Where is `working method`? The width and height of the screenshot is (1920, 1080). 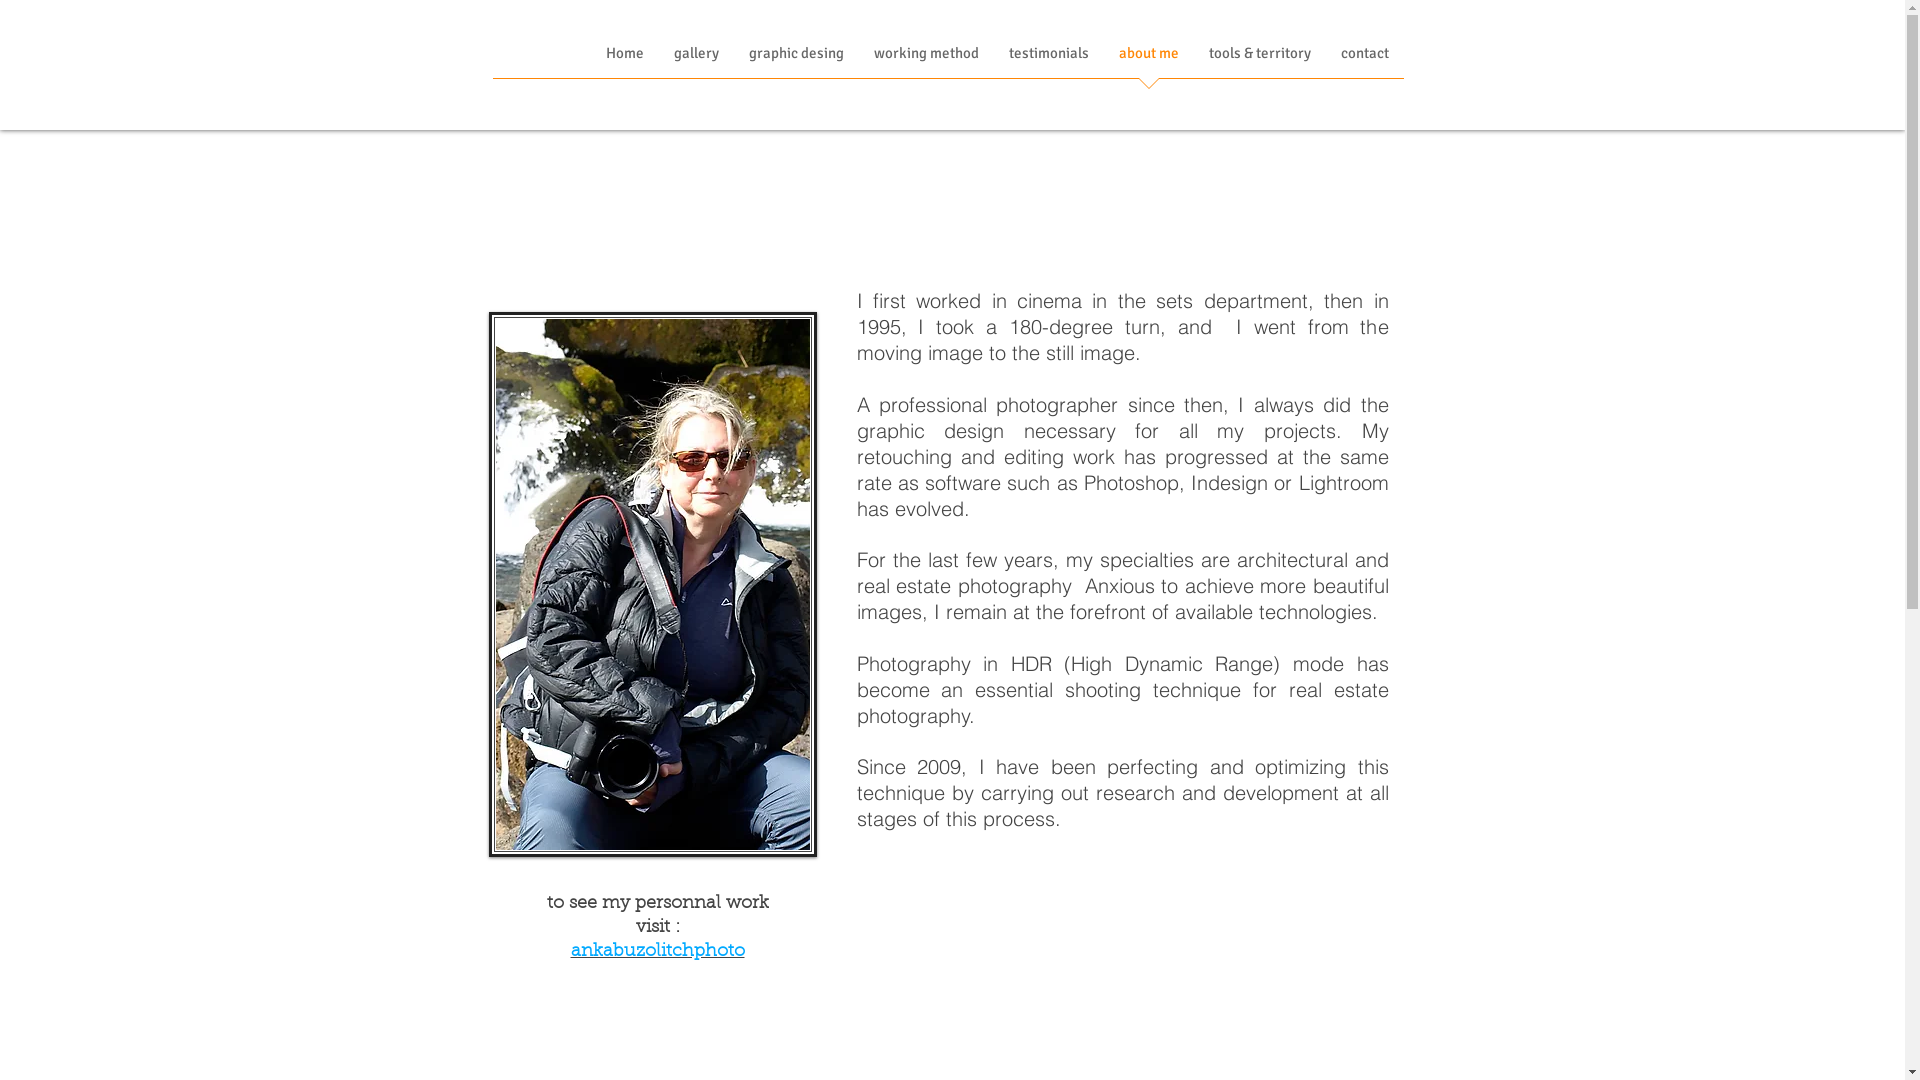
working method is located at coordinates (926, 60).